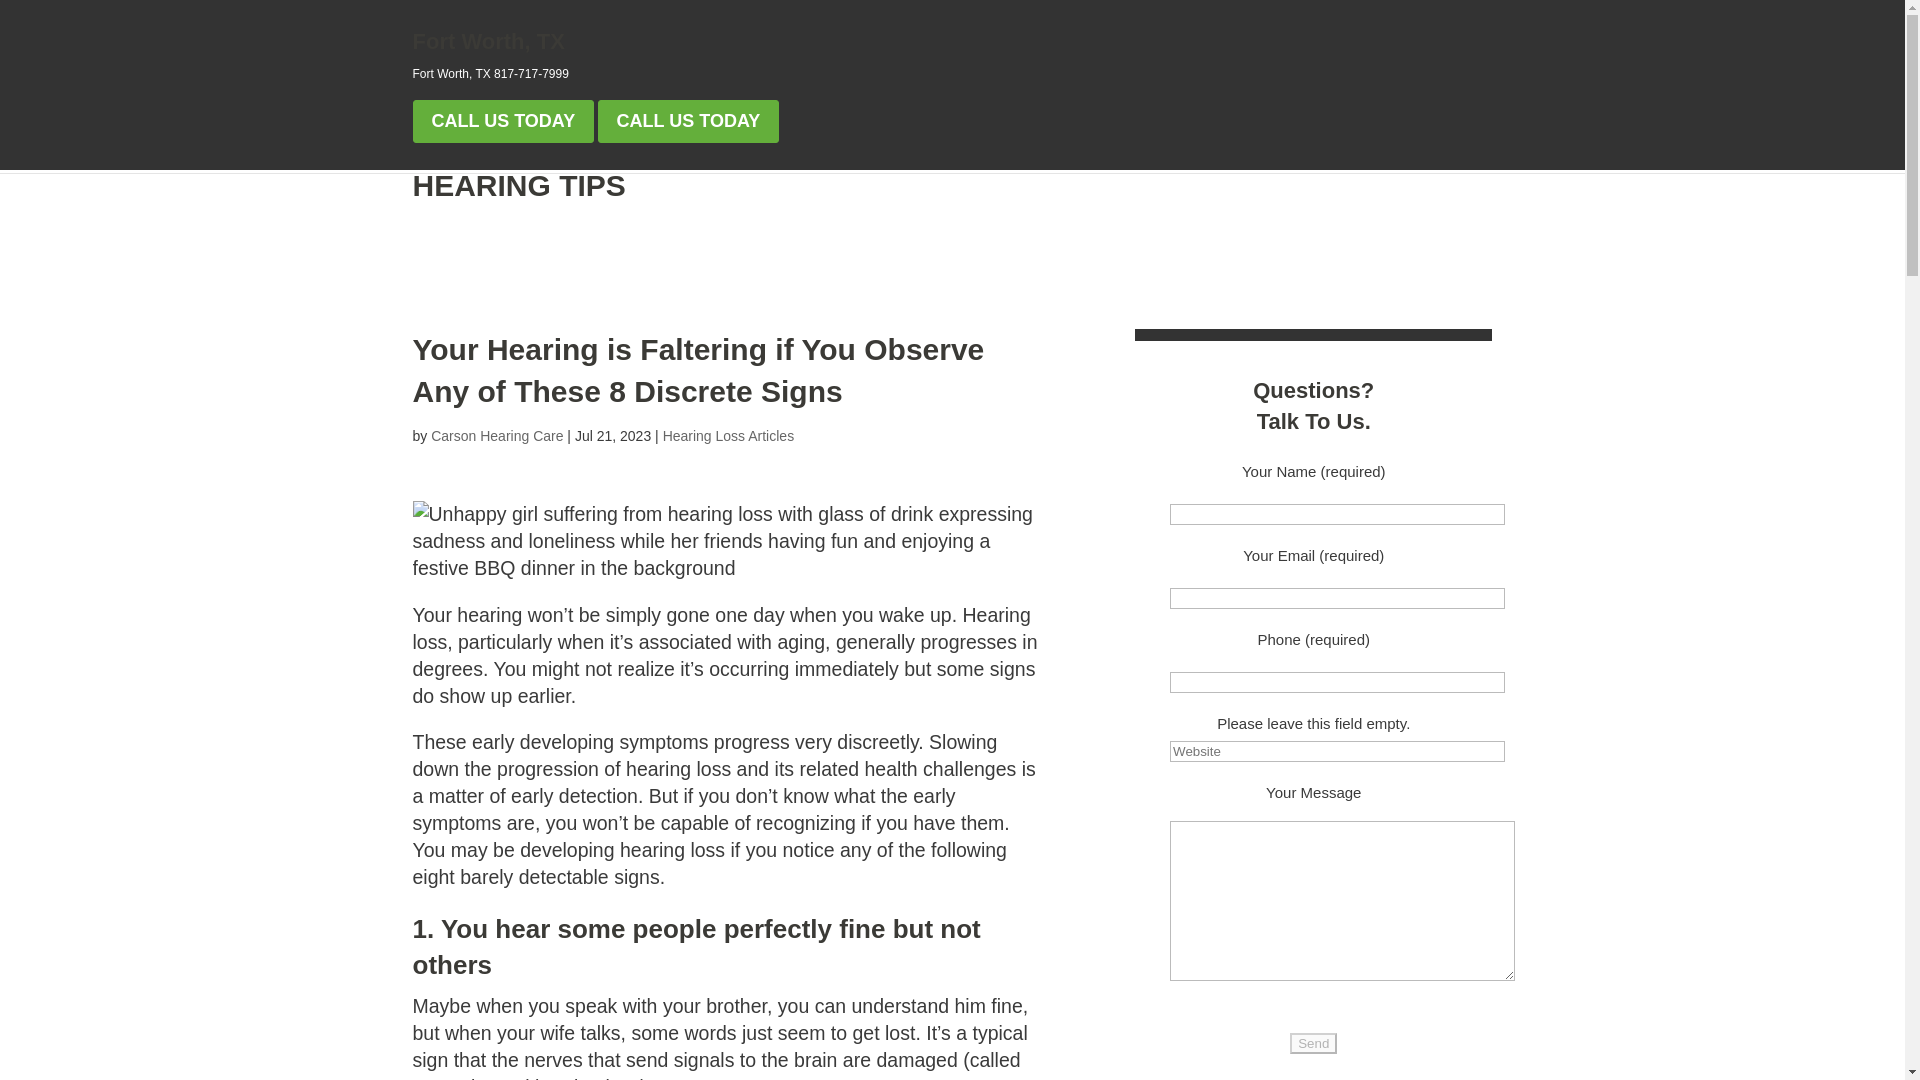 Image resolution: width=1920 pixels, height=1080 pixels. Describe the element at coordinates (798, 138) in the screenshot. I see `Hearing Loss` at that location.